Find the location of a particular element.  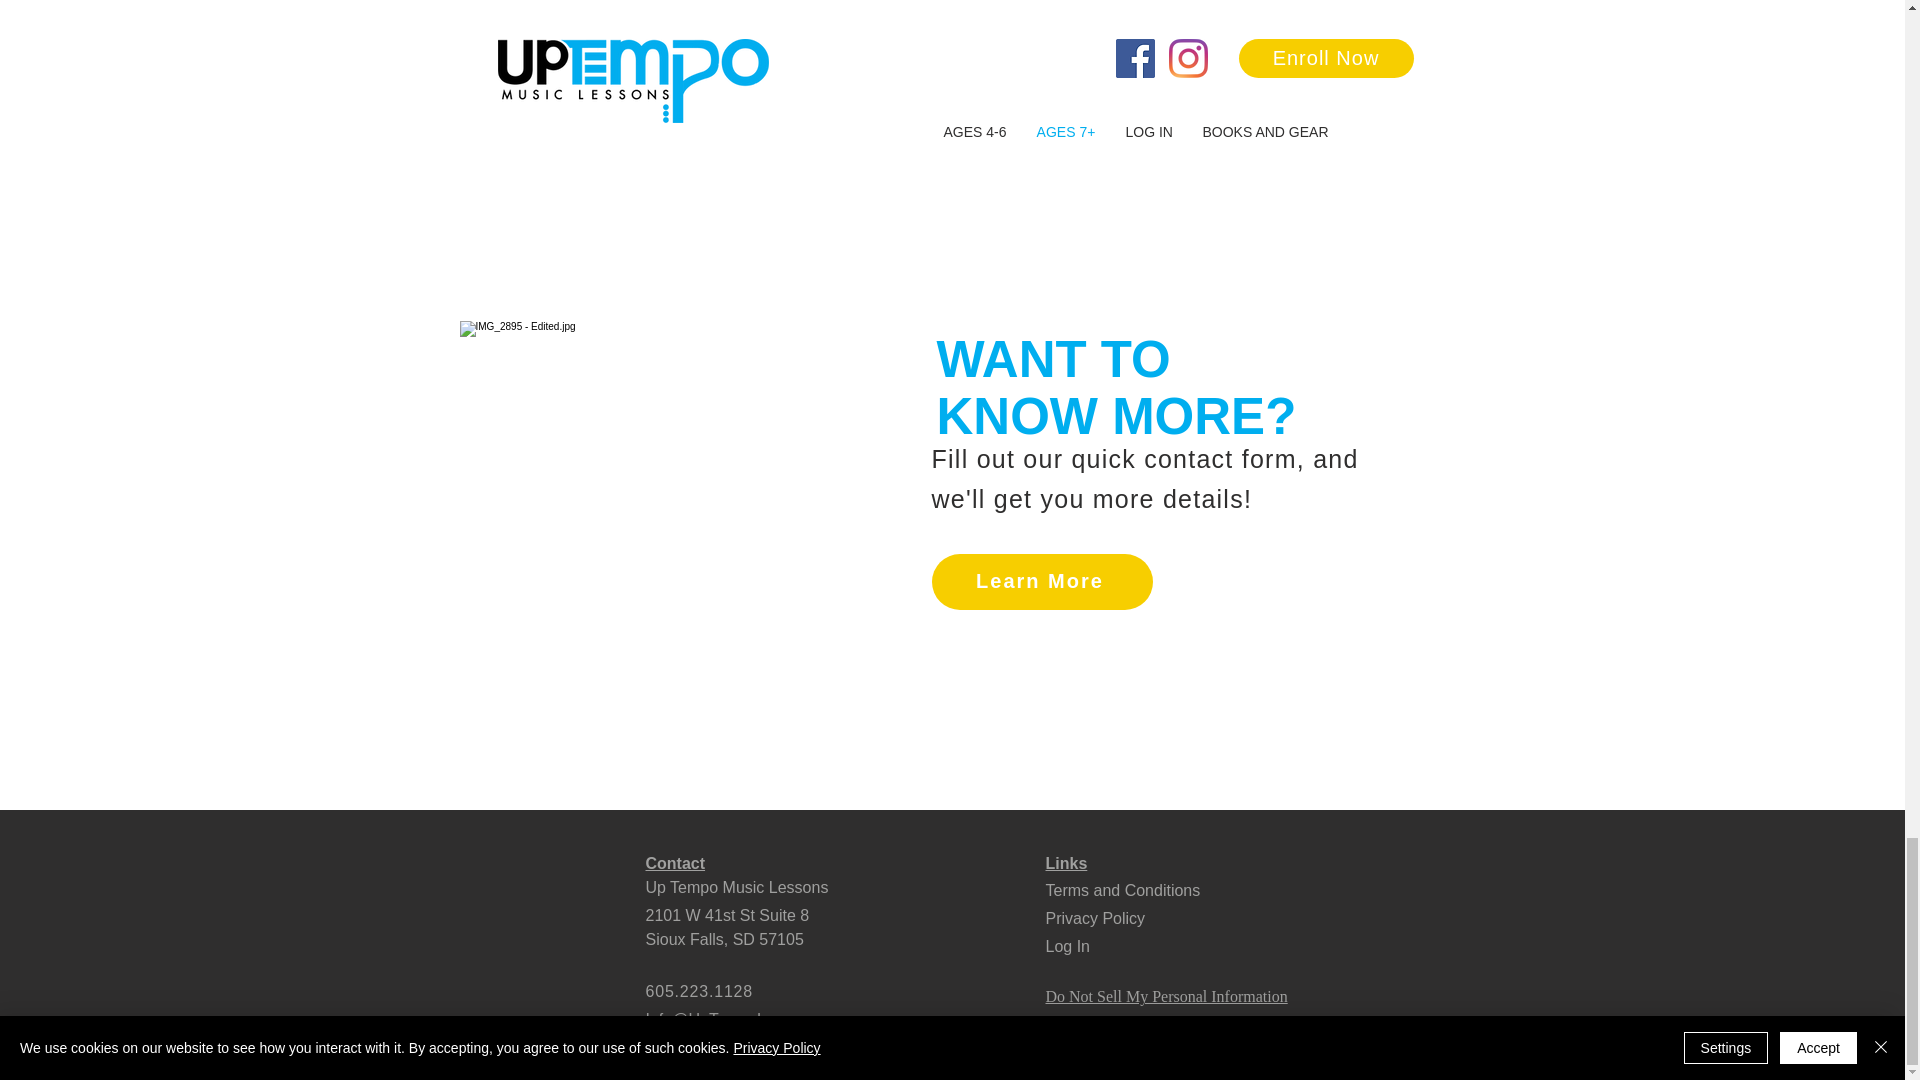

Terms and Conditions is located at coordinates (1128, 889).